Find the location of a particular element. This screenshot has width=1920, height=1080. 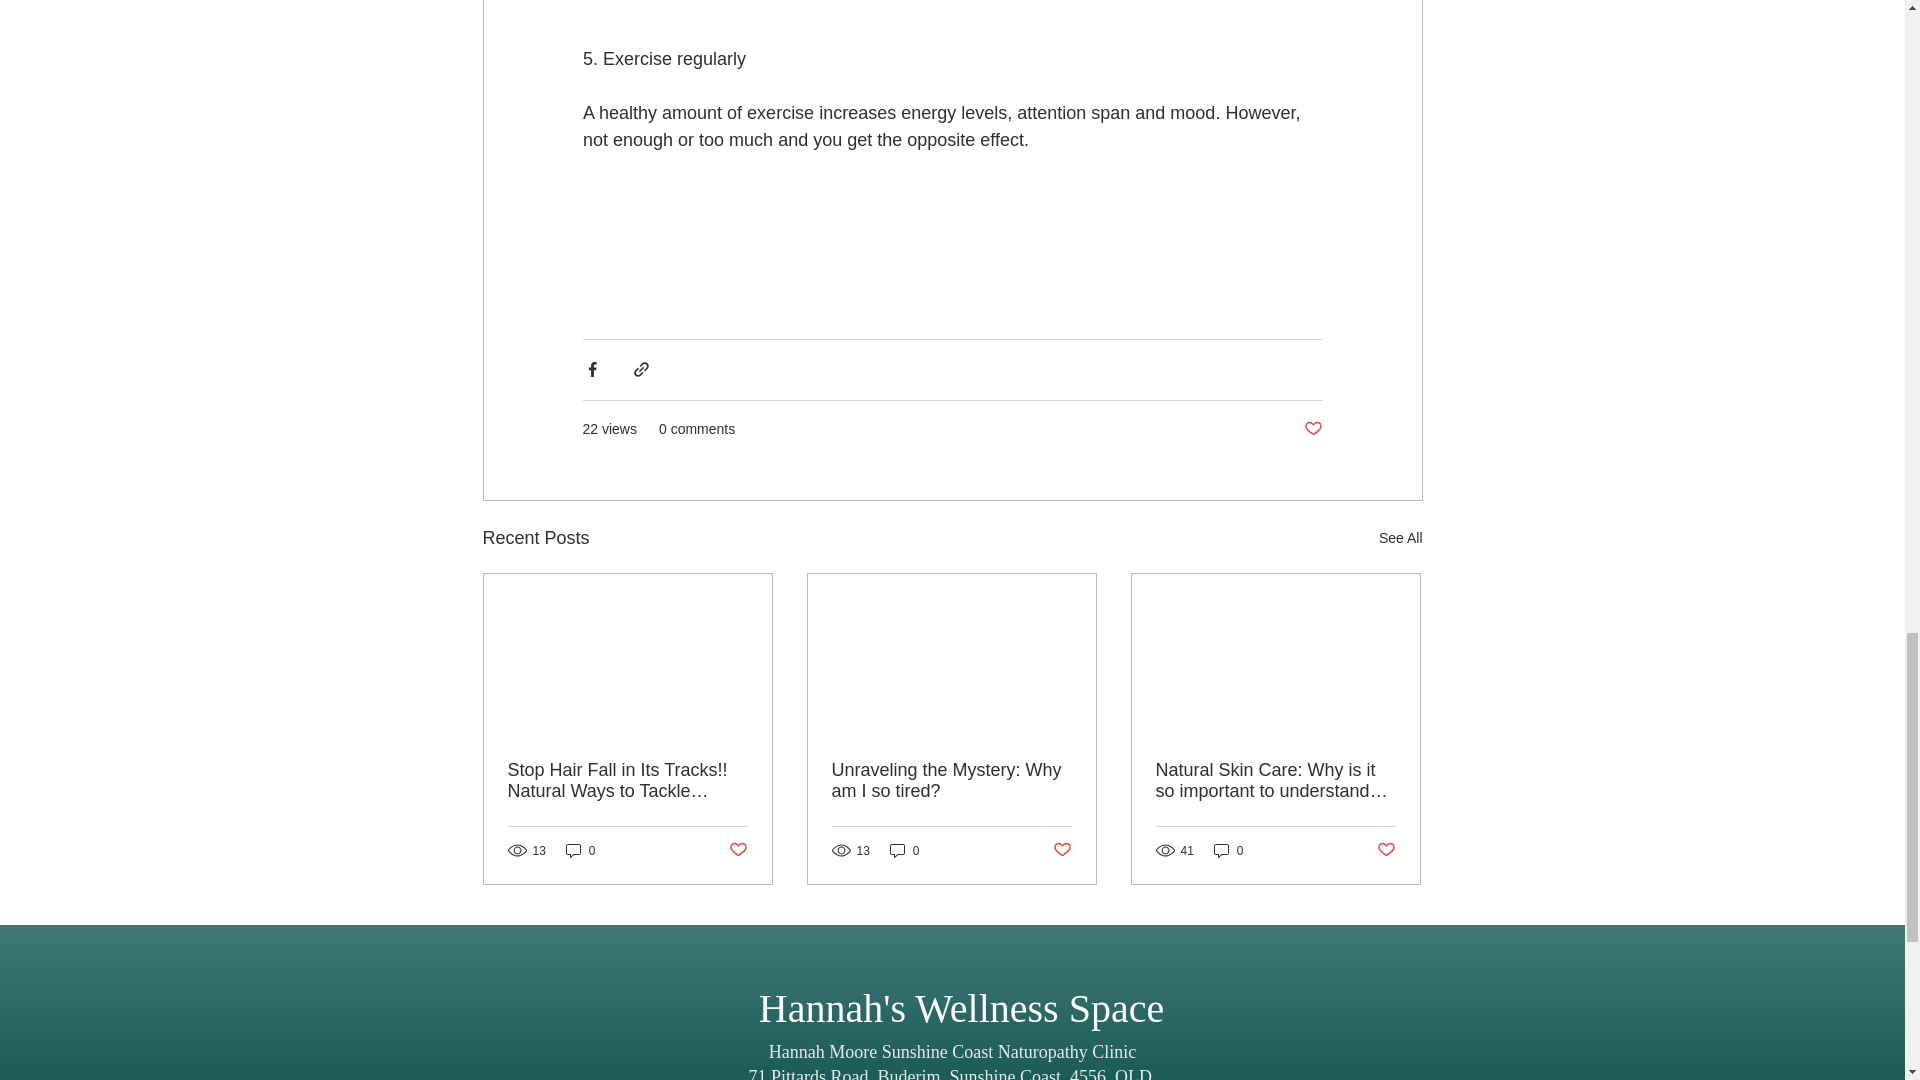

0 is located at coordinates (580, 850).